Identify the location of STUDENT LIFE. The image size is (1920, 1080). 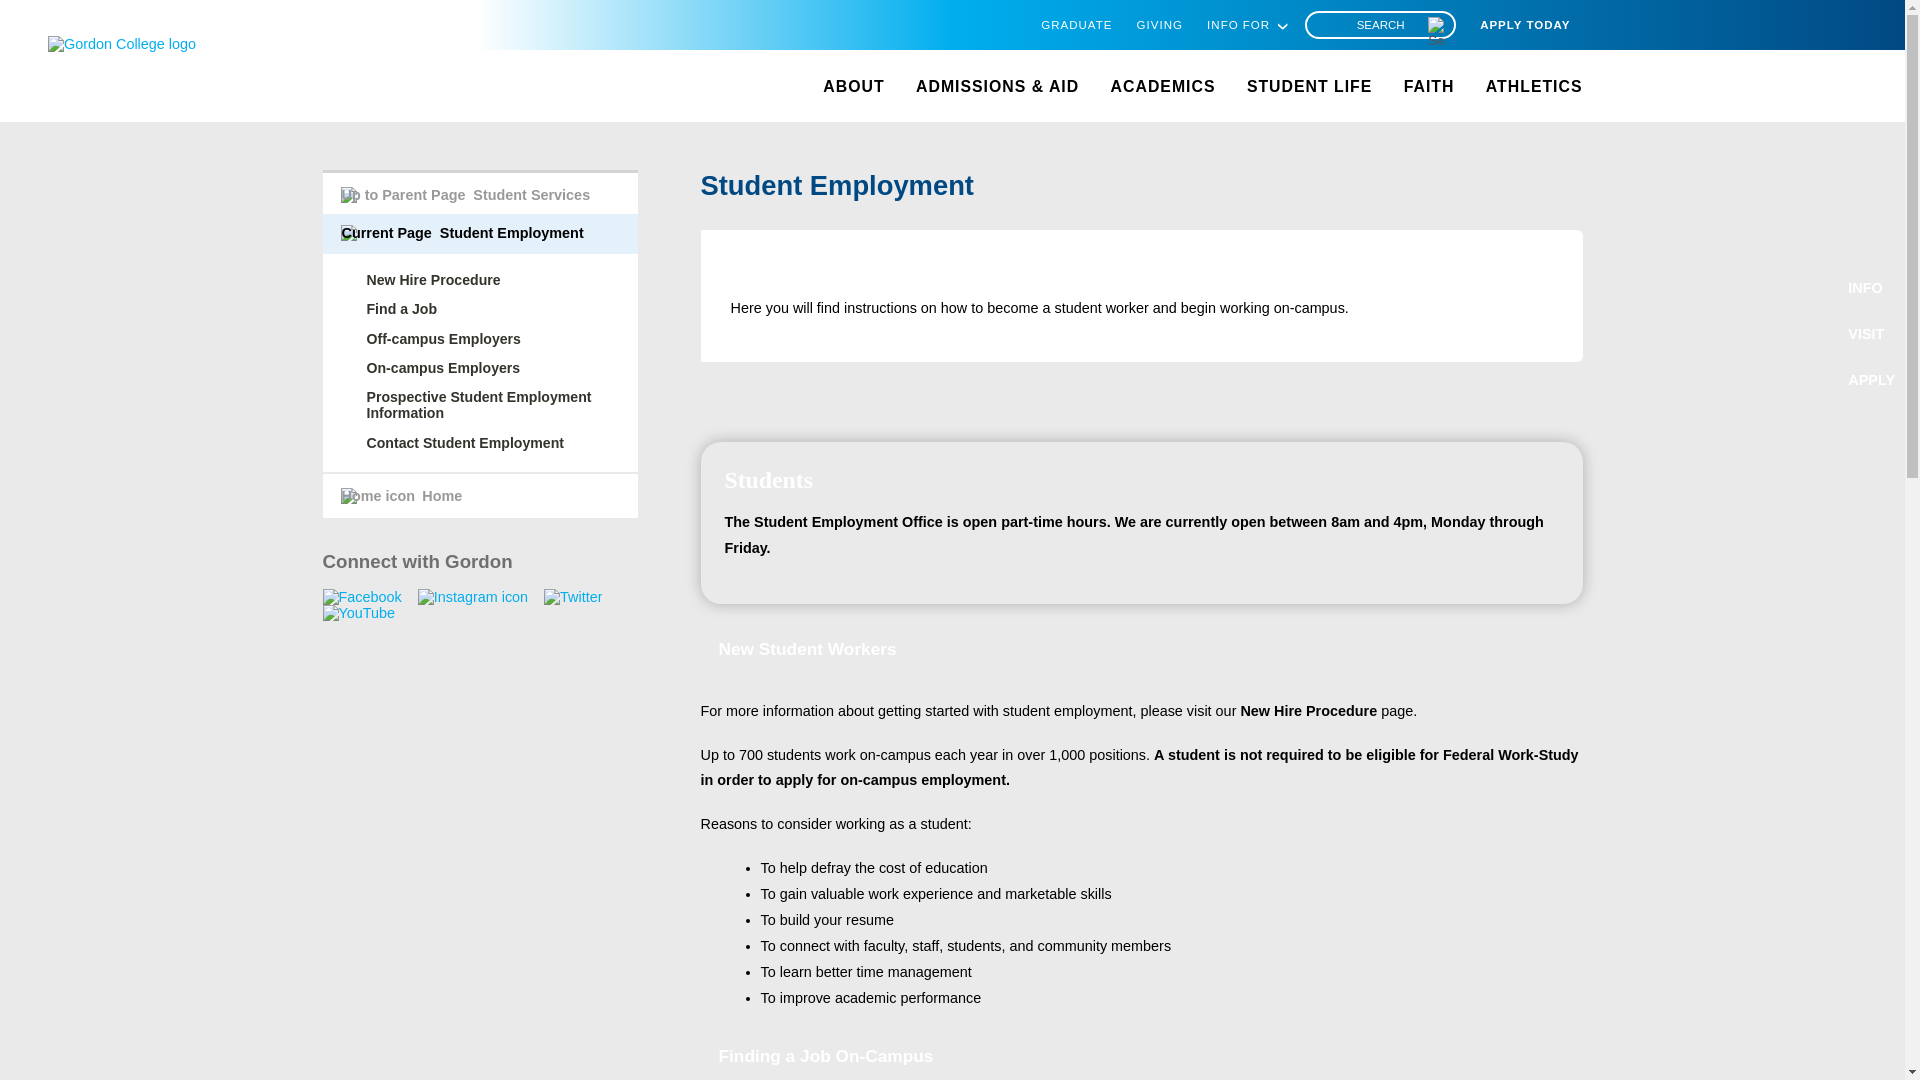
(1309, 86).